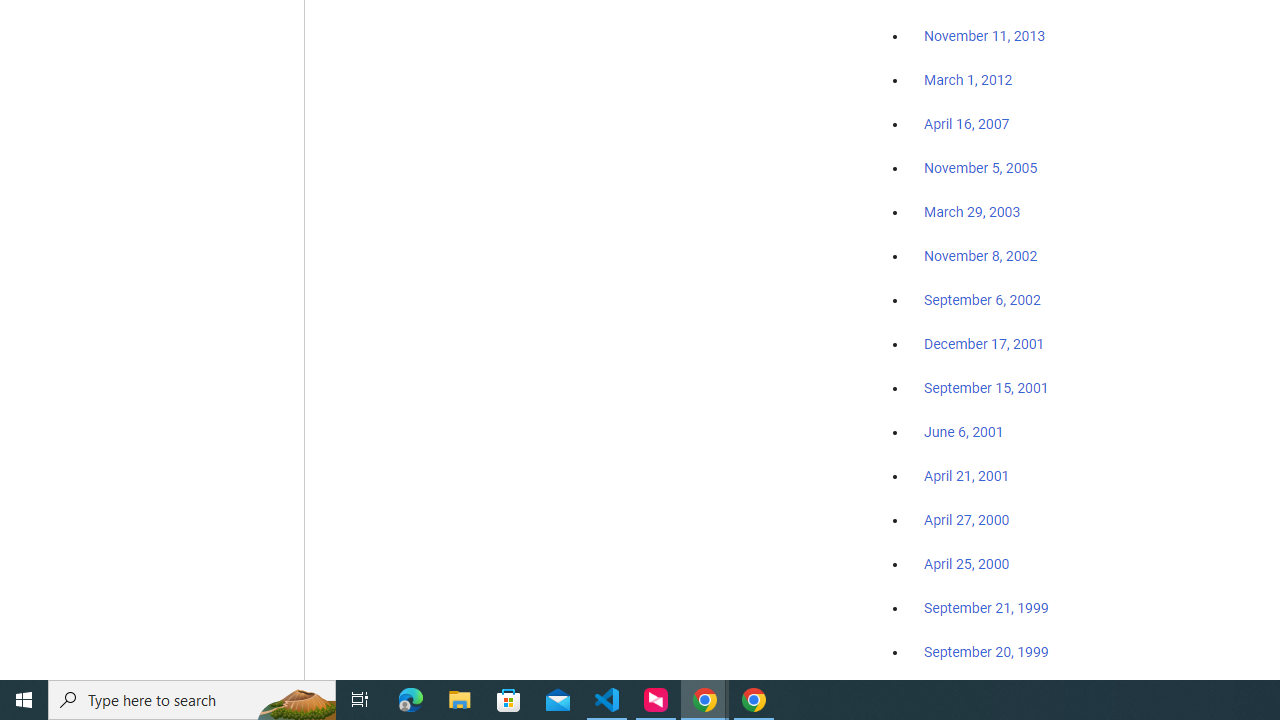 The height and width of the screenshot is (720, 1280). What do you see at coordinates (966, 476) in the screenshot?
I see `April 21, 2001` at bounding box center [966, 476].